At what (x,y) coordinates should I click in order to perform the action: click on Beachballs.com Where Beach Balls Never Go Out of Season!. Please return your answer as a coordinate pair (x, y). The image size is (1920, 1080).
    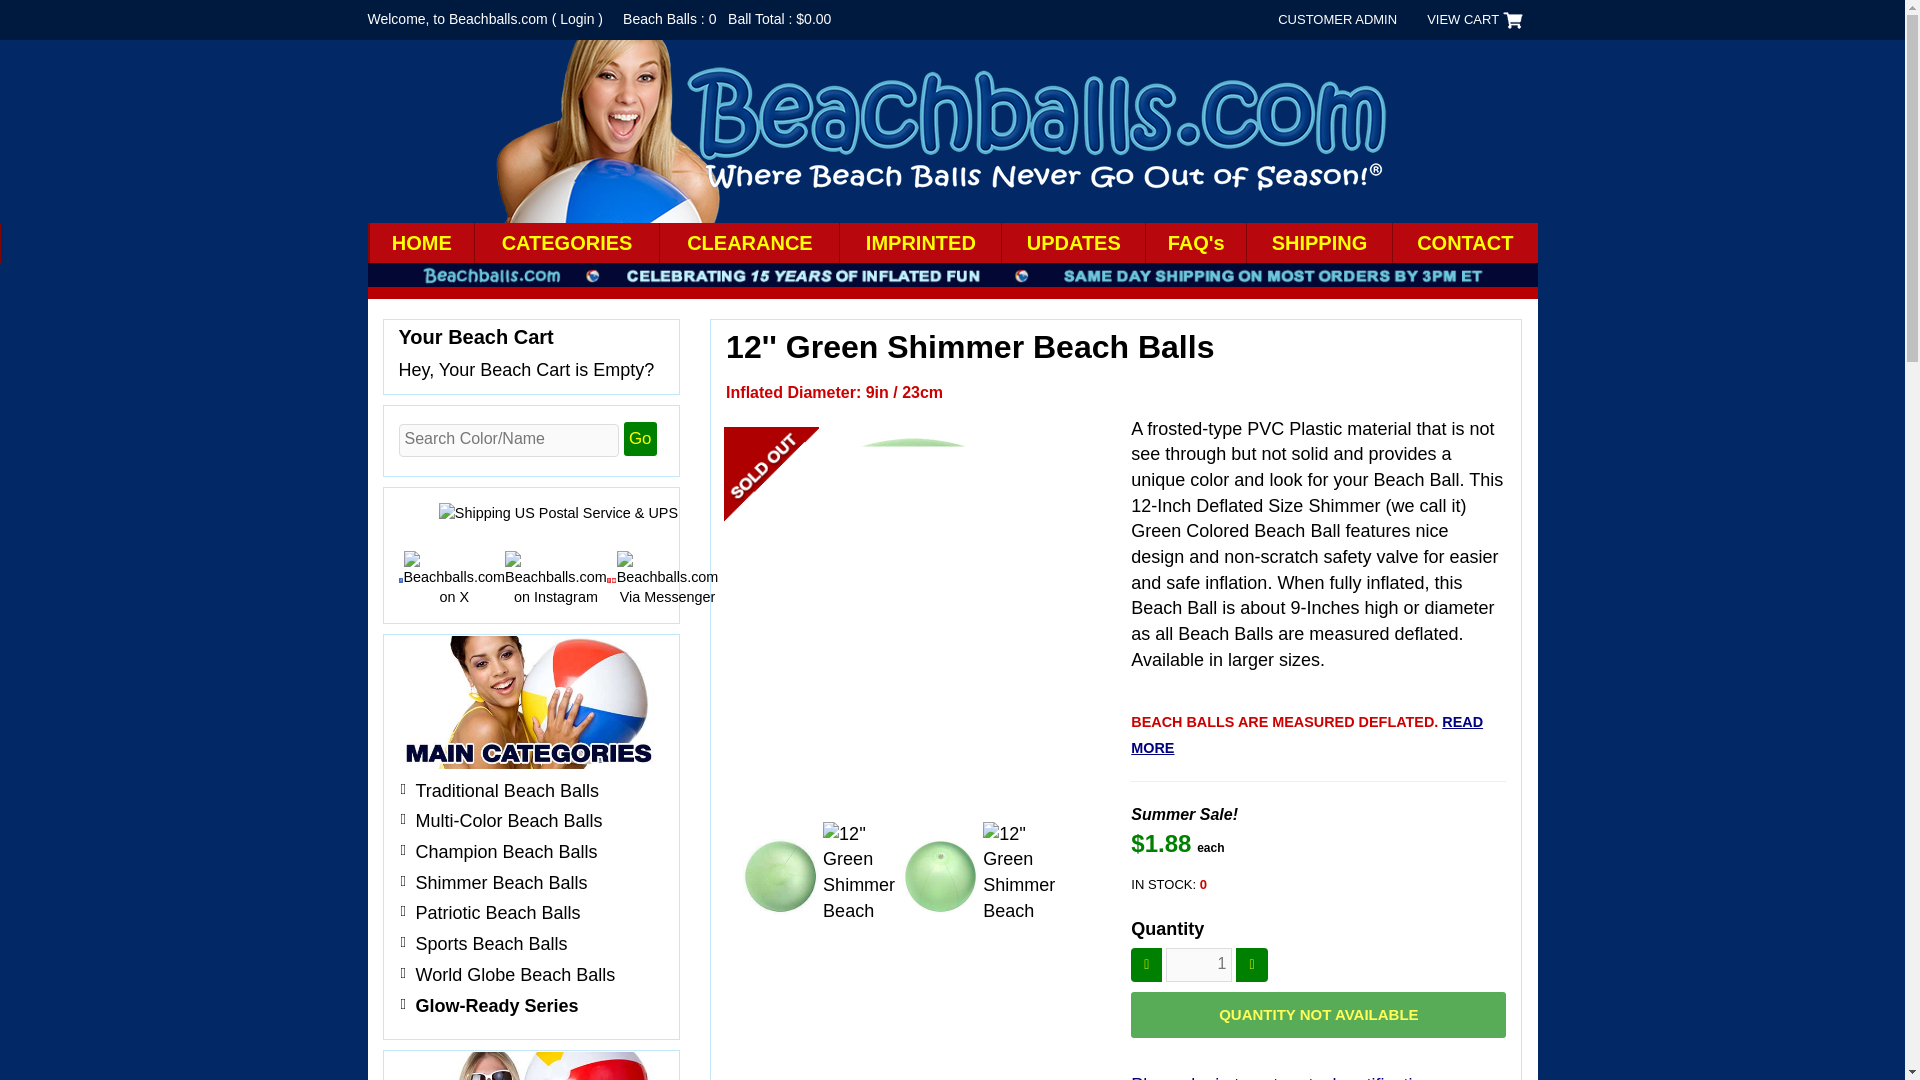
    Looking at the image, I should click on (945, 130).